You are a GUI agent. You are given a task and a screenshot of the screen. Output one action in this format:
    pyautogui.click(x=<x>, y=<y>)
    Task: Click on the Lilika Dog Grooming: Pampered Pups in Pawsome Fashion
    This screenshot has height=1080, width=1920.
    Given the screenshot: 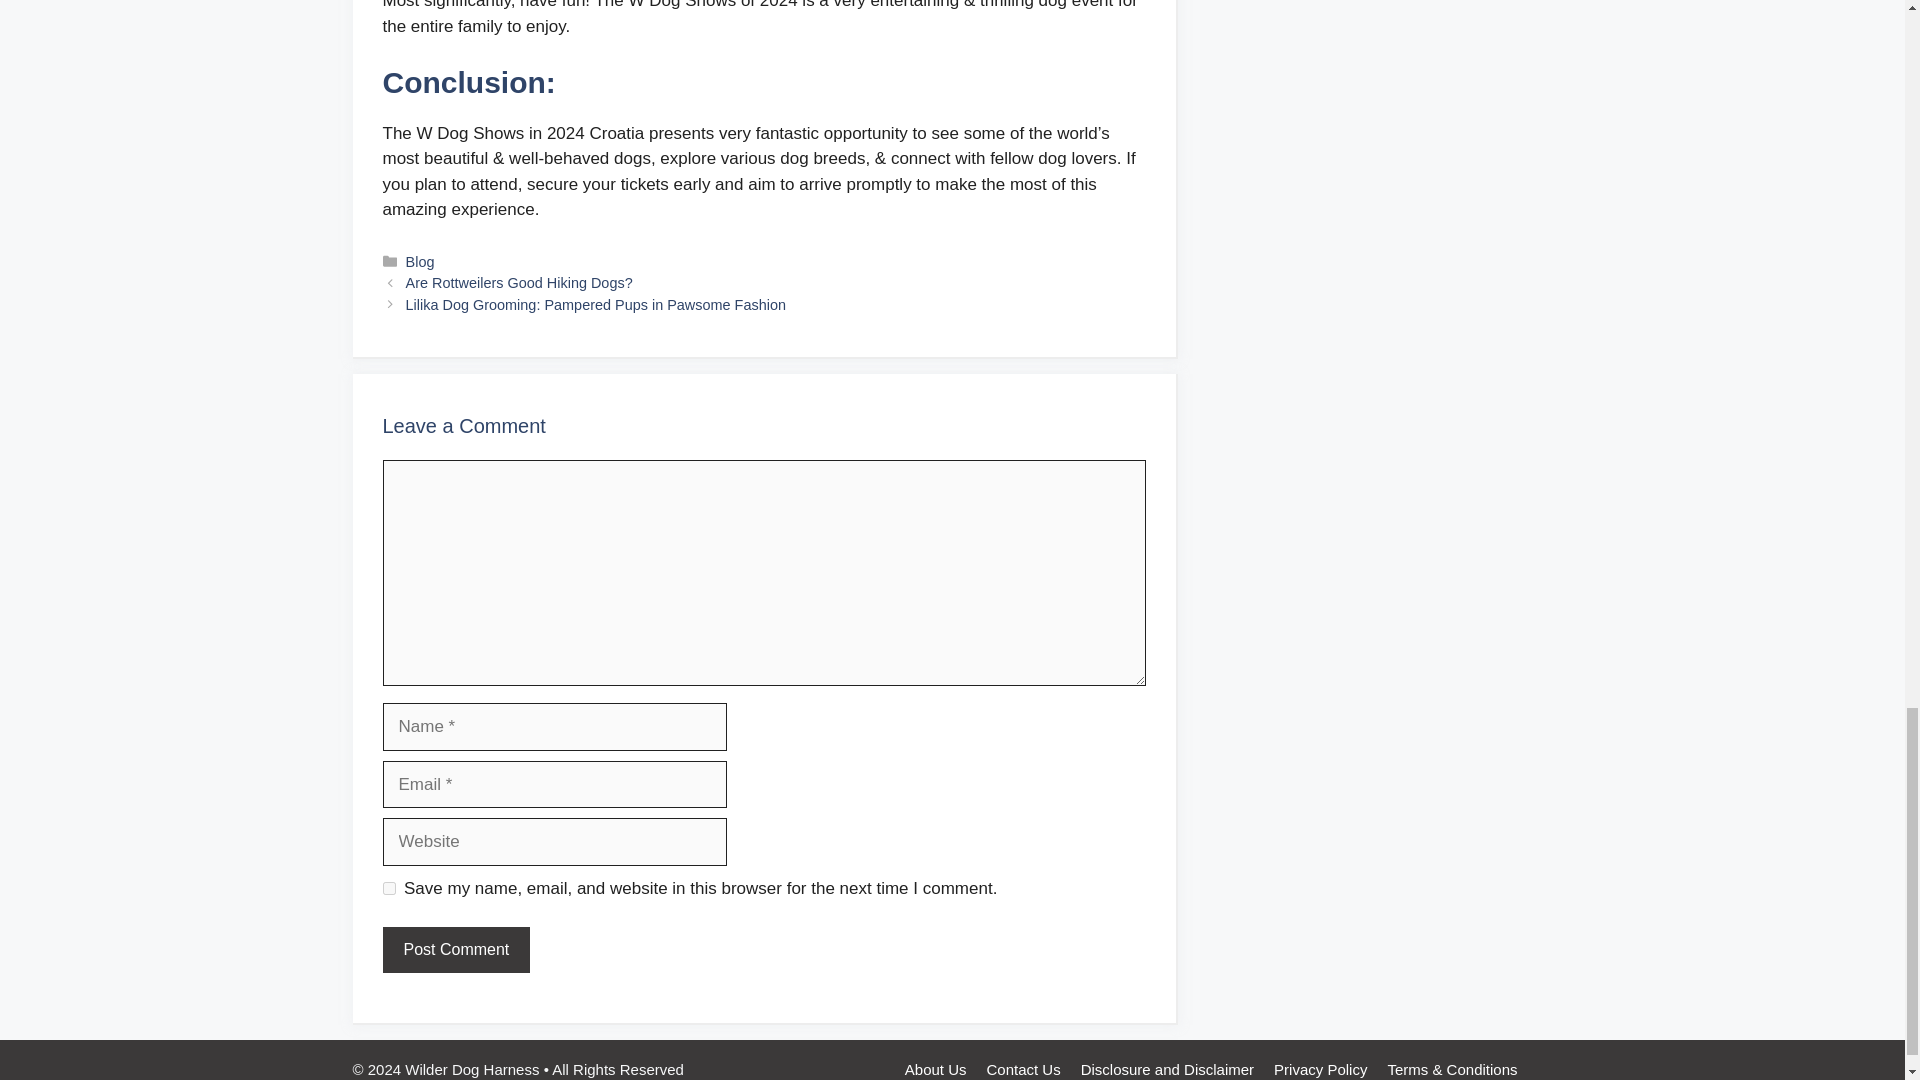 What is the action you would take?
    pyautogui.click(x=595, y=305)
    